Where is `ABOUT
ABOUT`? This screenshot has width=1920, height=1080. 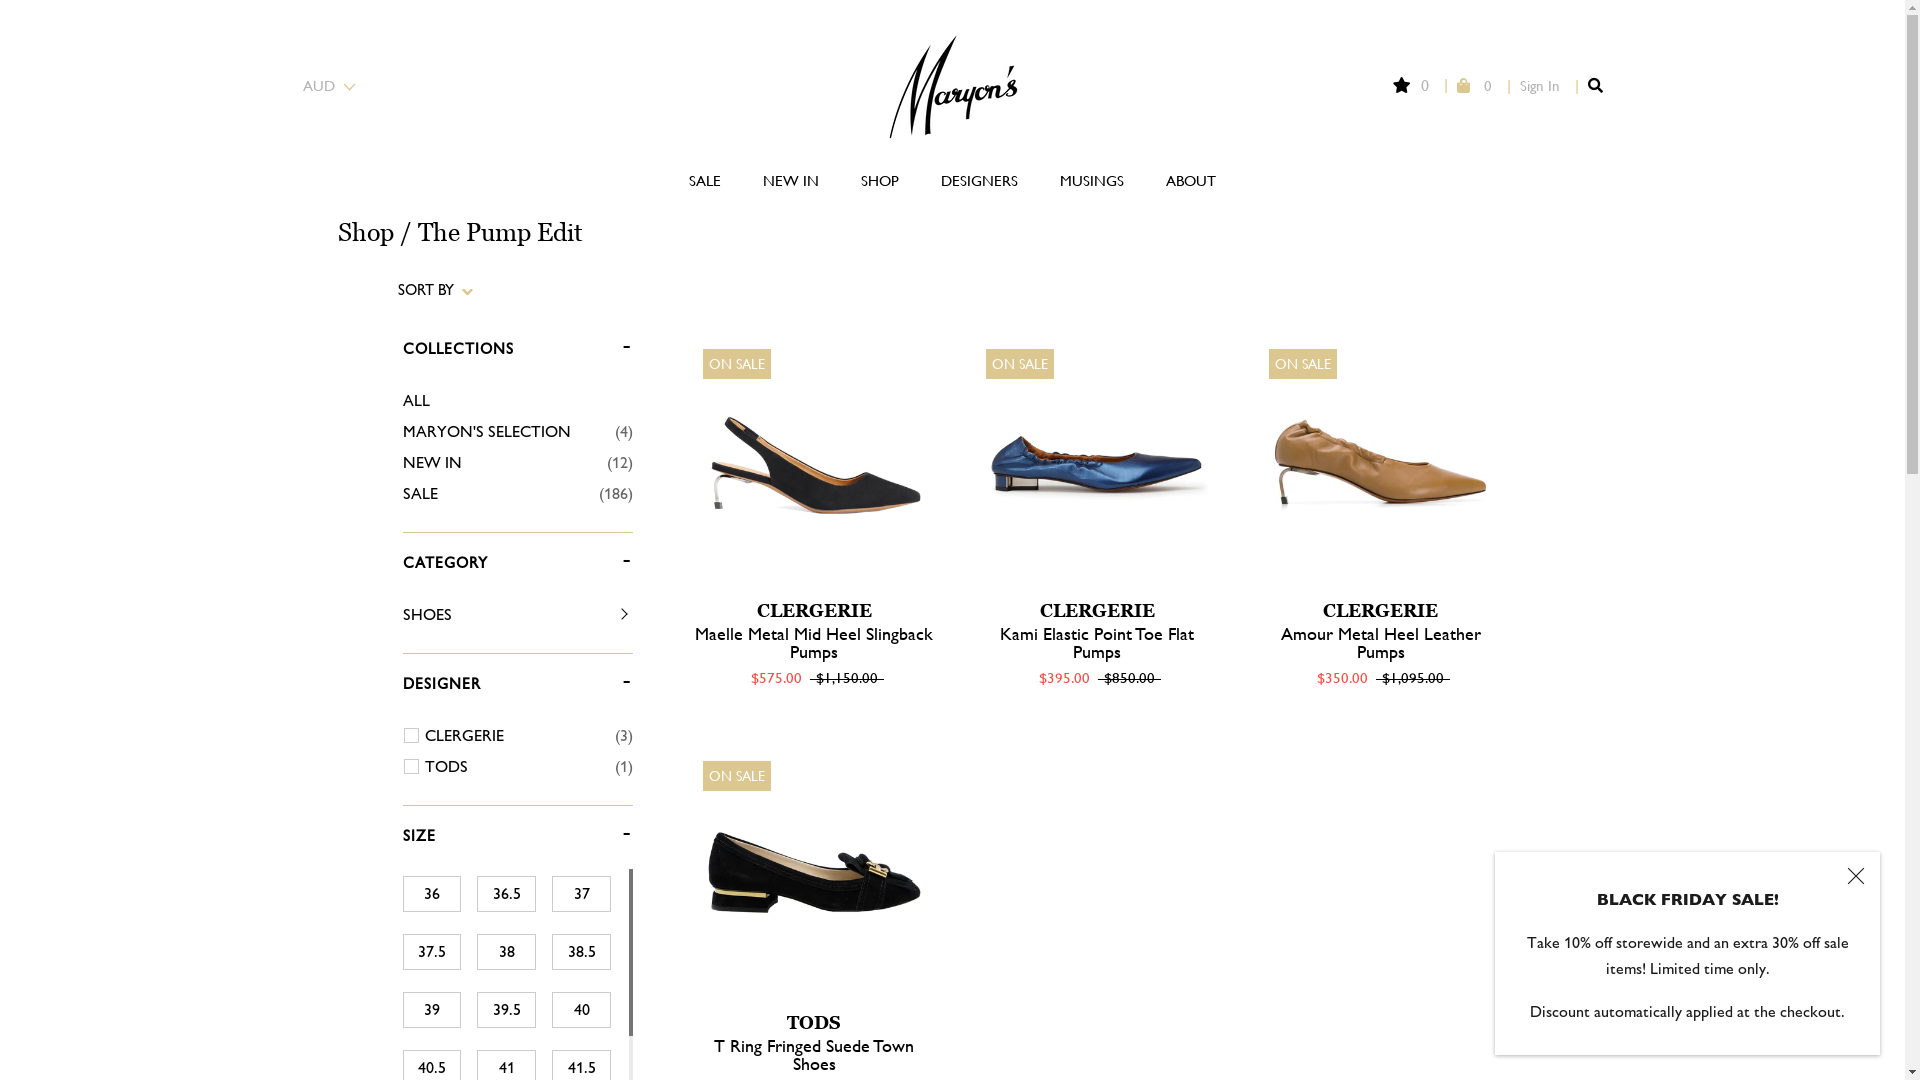 ABOUT
ABOUT is located at coordinates (1191, 180).